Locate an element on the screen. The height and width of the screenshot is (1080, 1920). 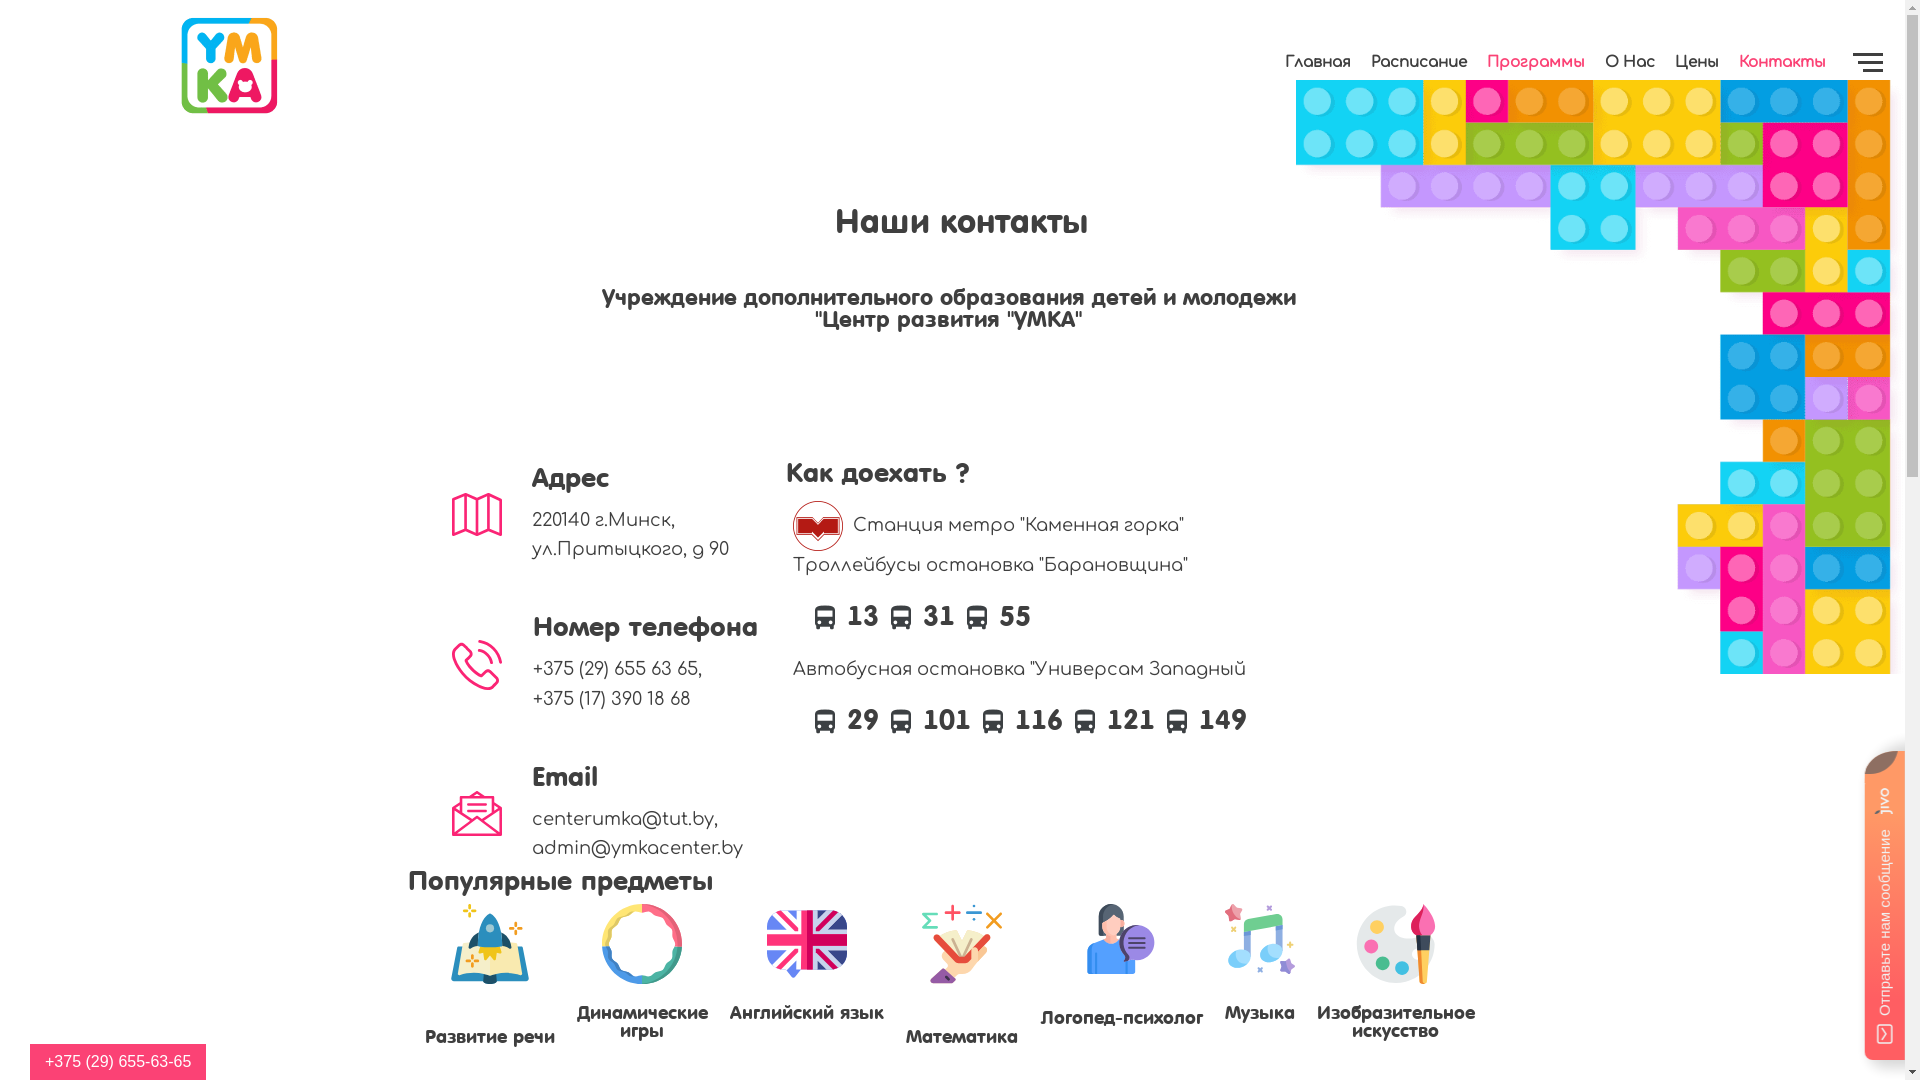
+375 (29) 655 63 65 is located at coordinates (648, 670).